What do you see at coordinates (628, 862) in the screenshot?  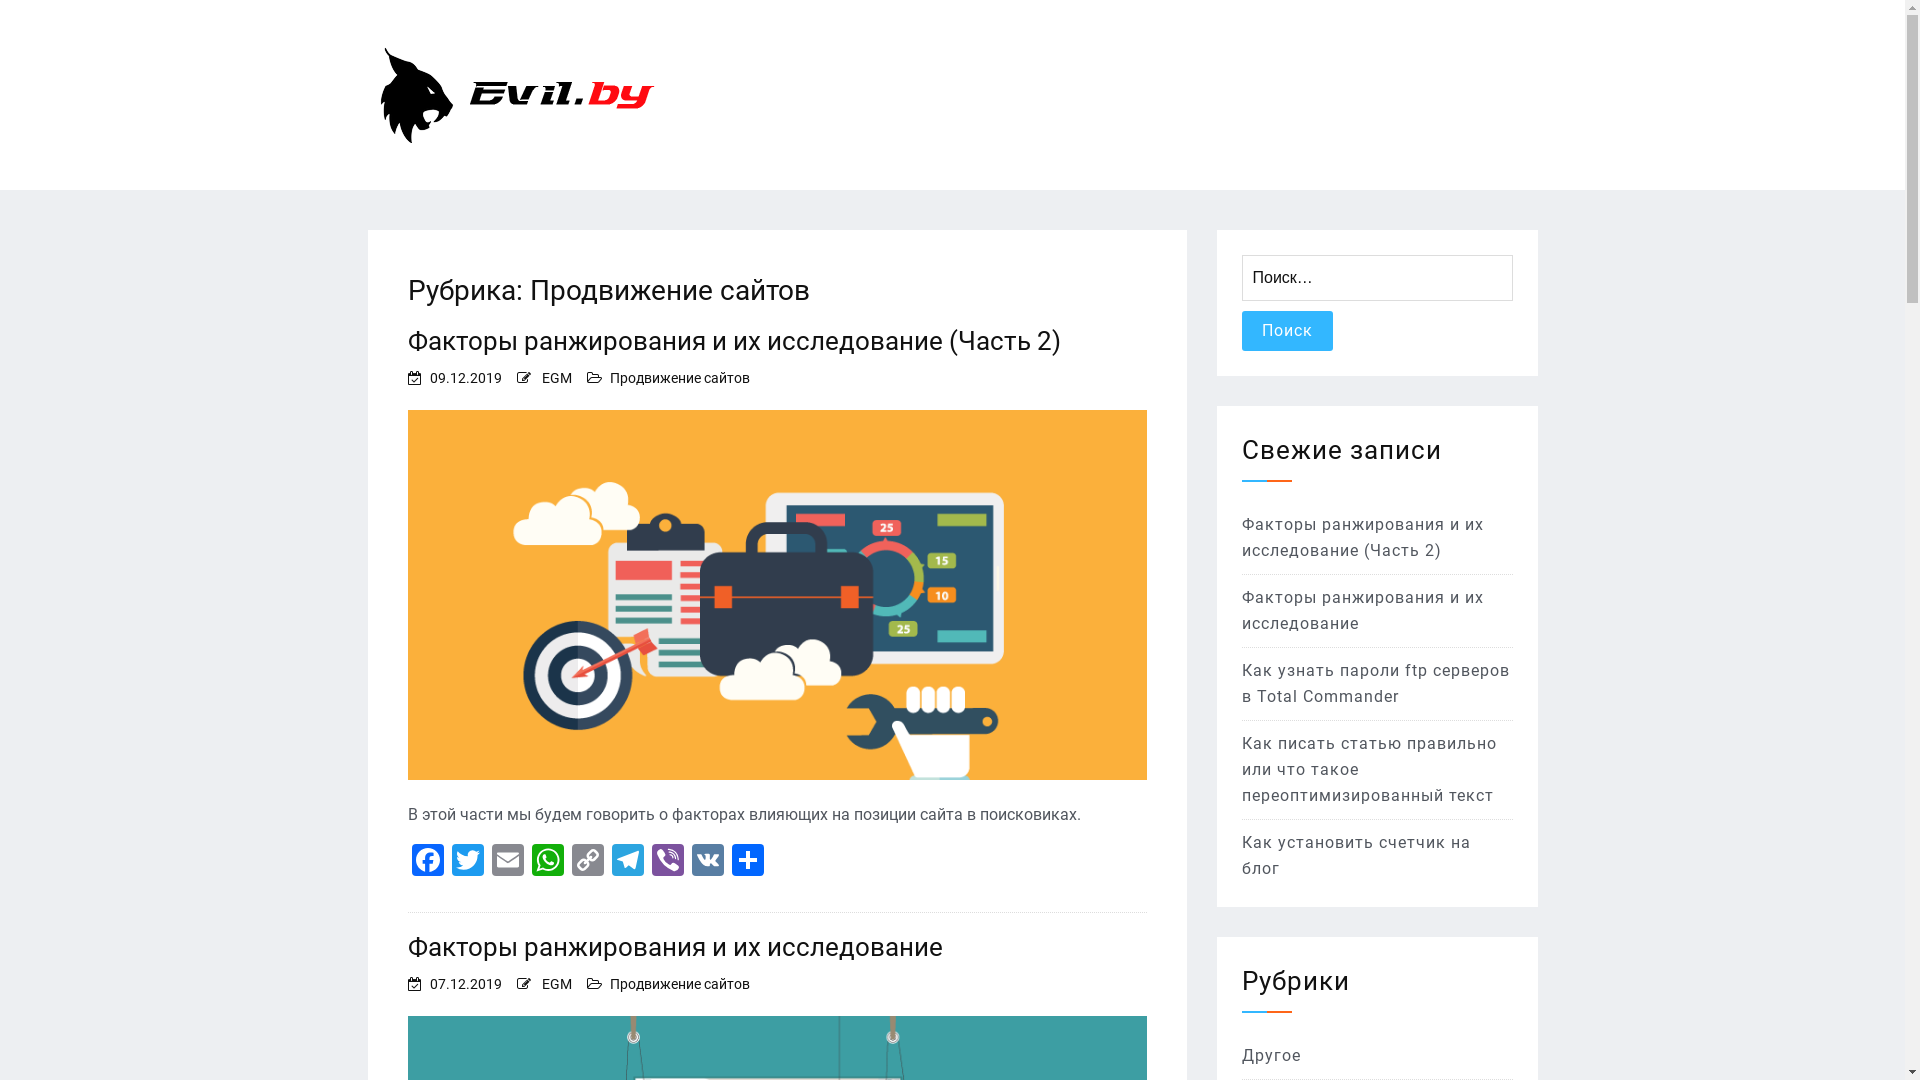 I see `Telegram` at bounding box center [628, 862].